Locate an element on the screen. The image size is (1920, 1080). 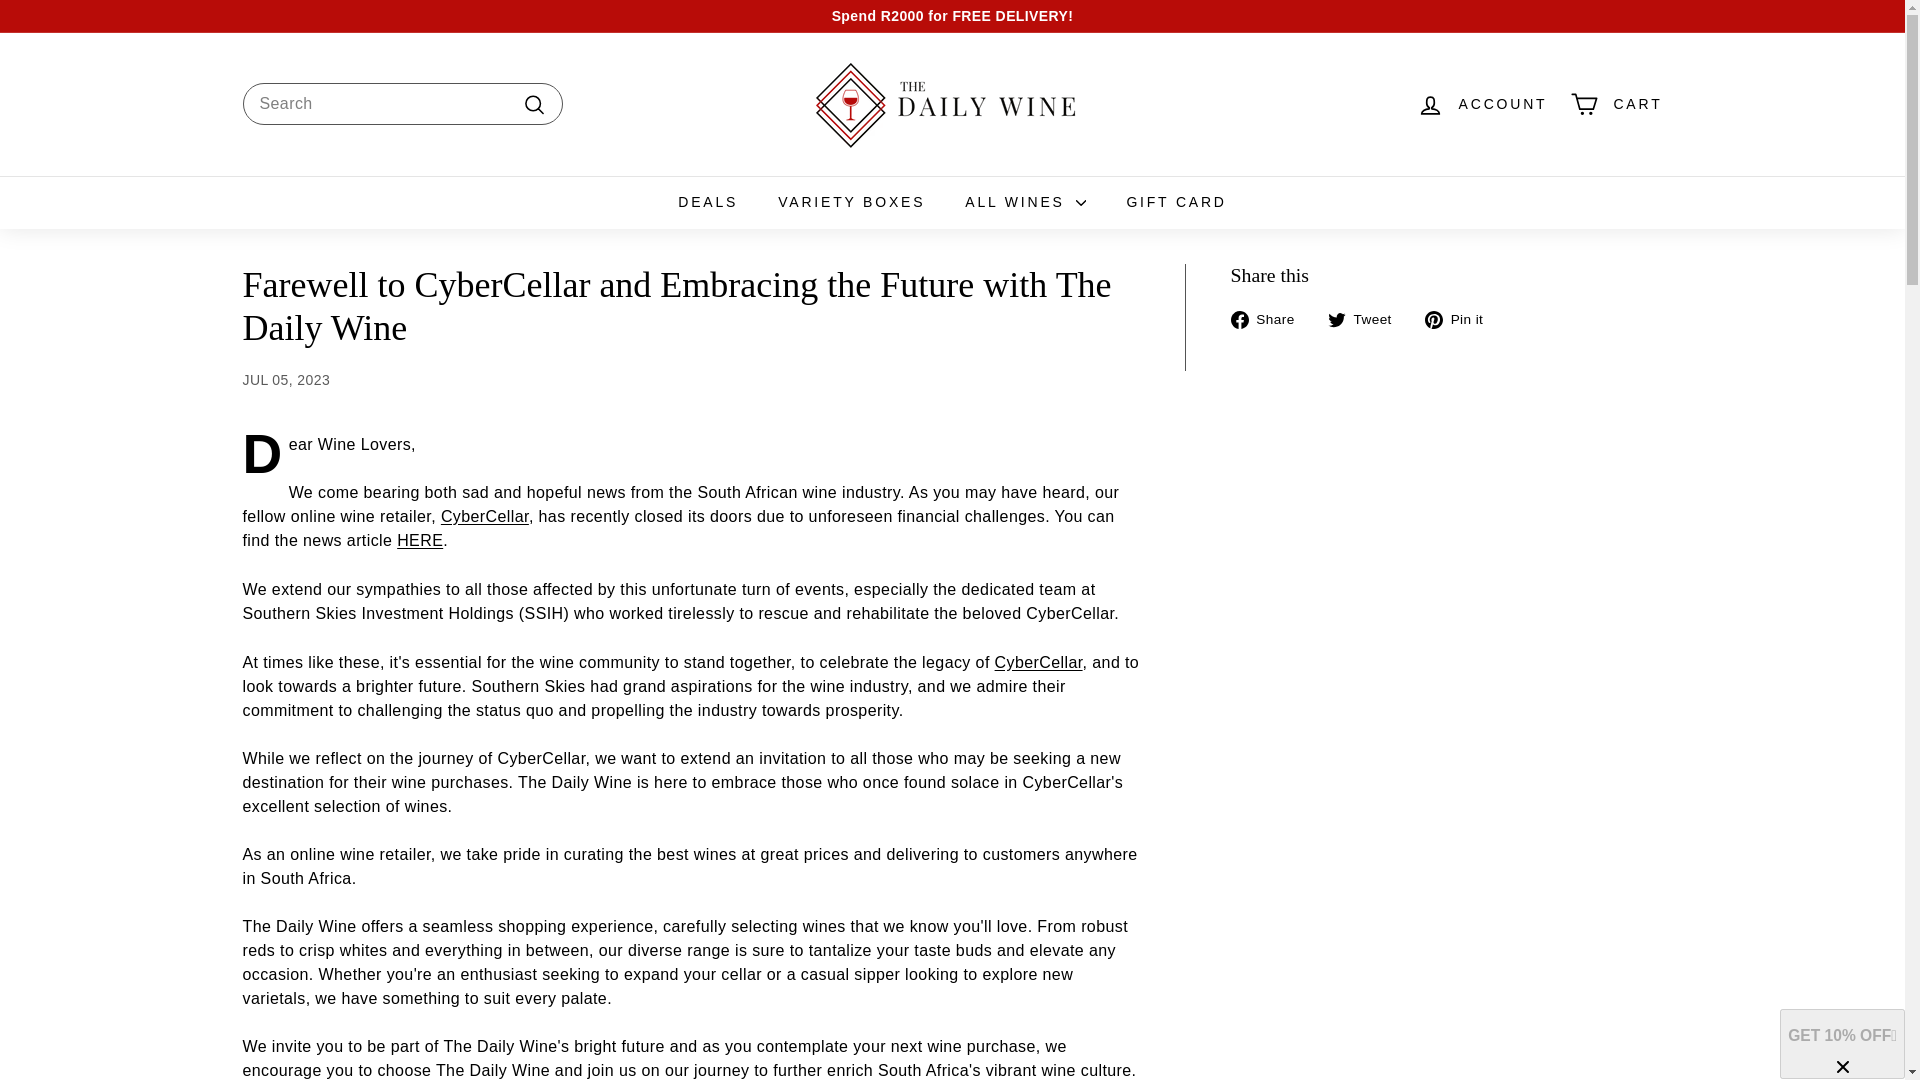
Share on Facebook is located at coordinates (1270, 318).